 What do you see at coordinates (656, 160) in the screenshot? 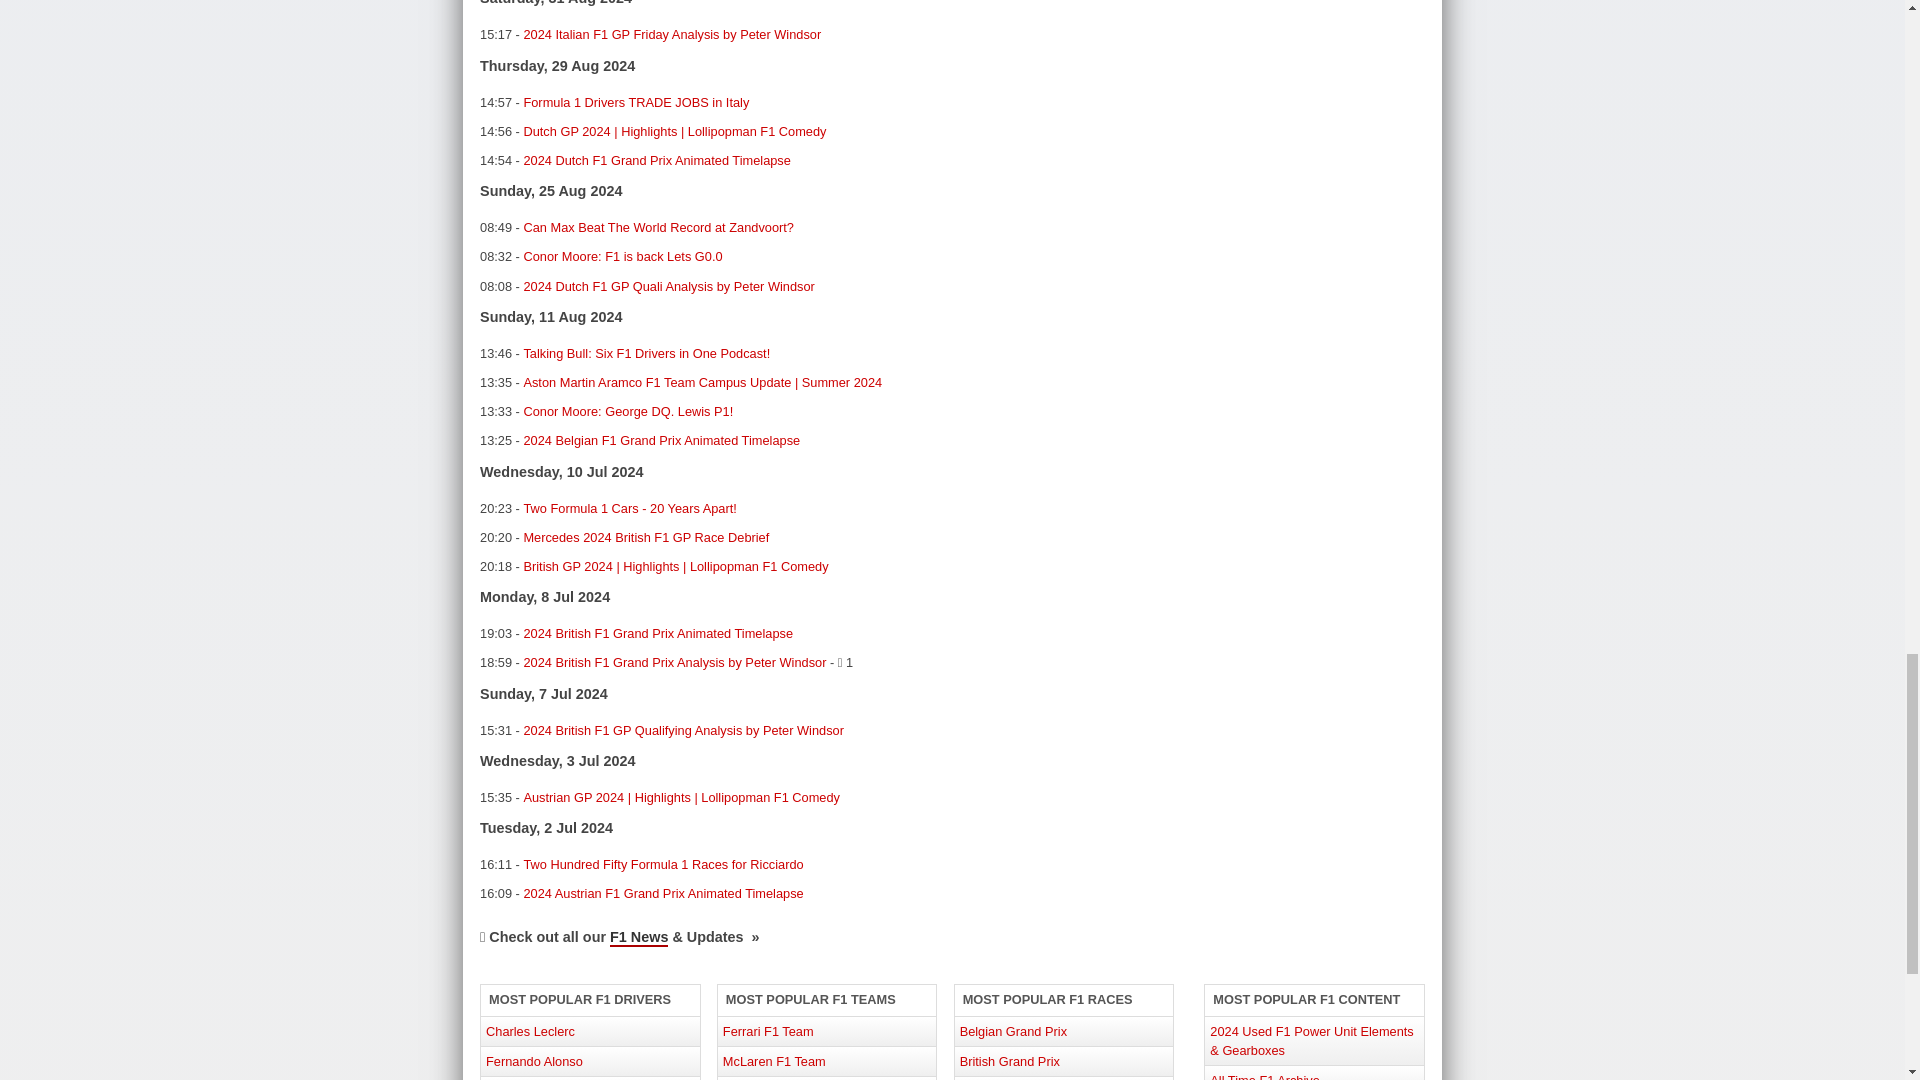
I see `2024 Dutch F1 Grand Prix Animated Timelapse` at bounding box center [656, 160].